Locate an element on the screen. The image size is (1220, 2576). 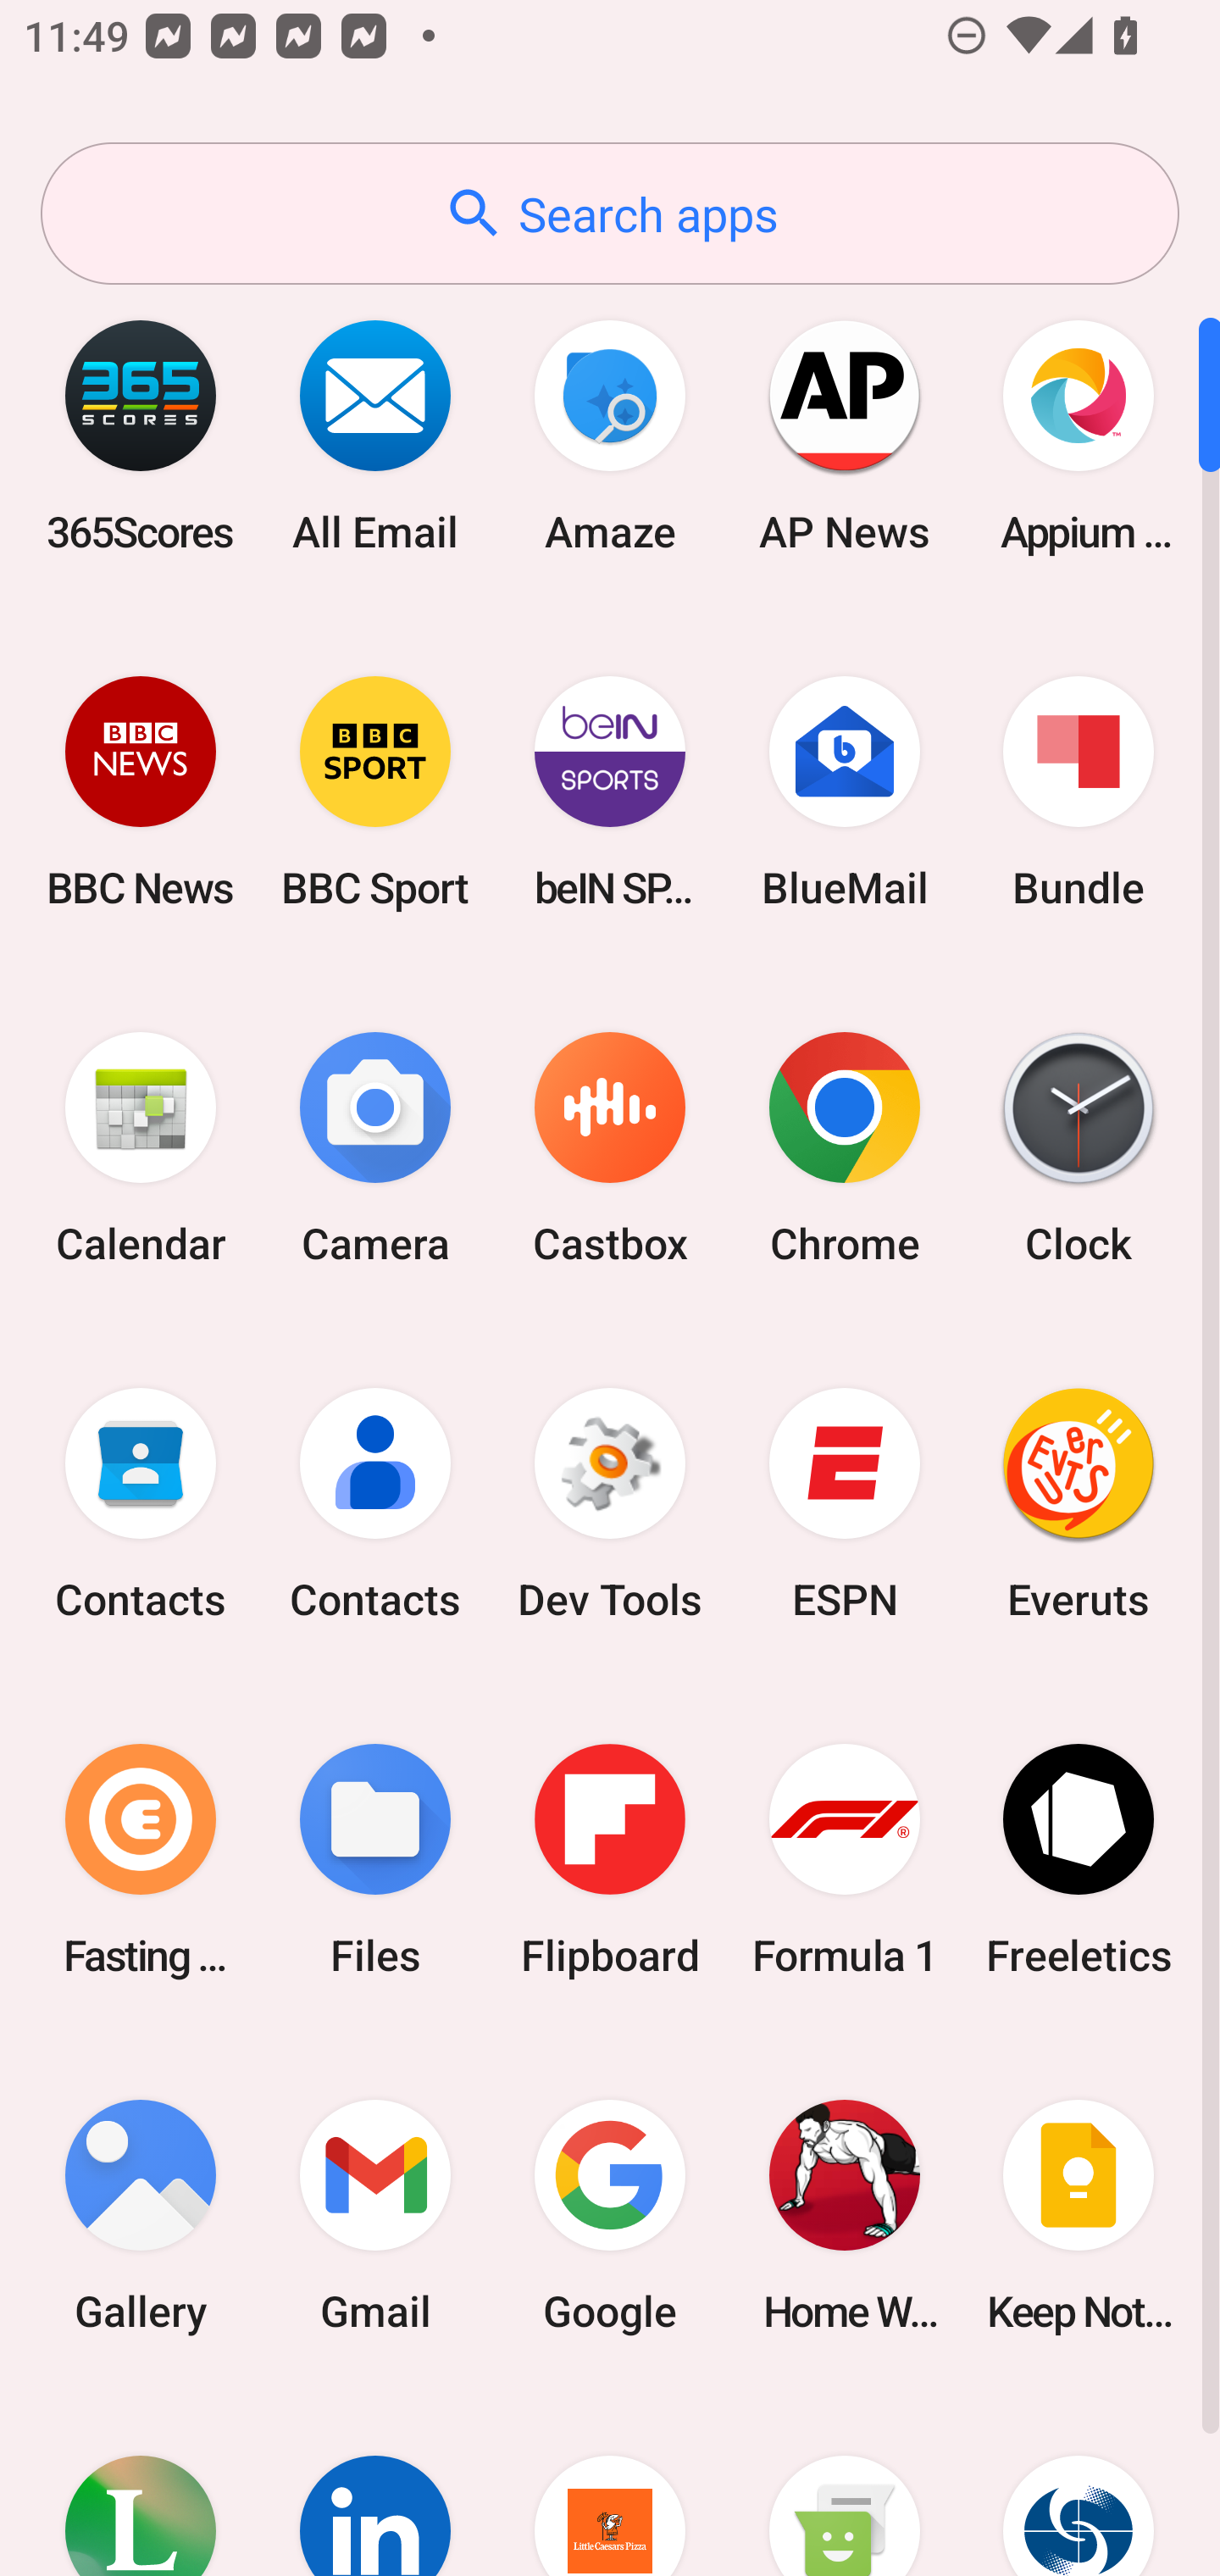
Camera is located at coordinates (375, 1149).